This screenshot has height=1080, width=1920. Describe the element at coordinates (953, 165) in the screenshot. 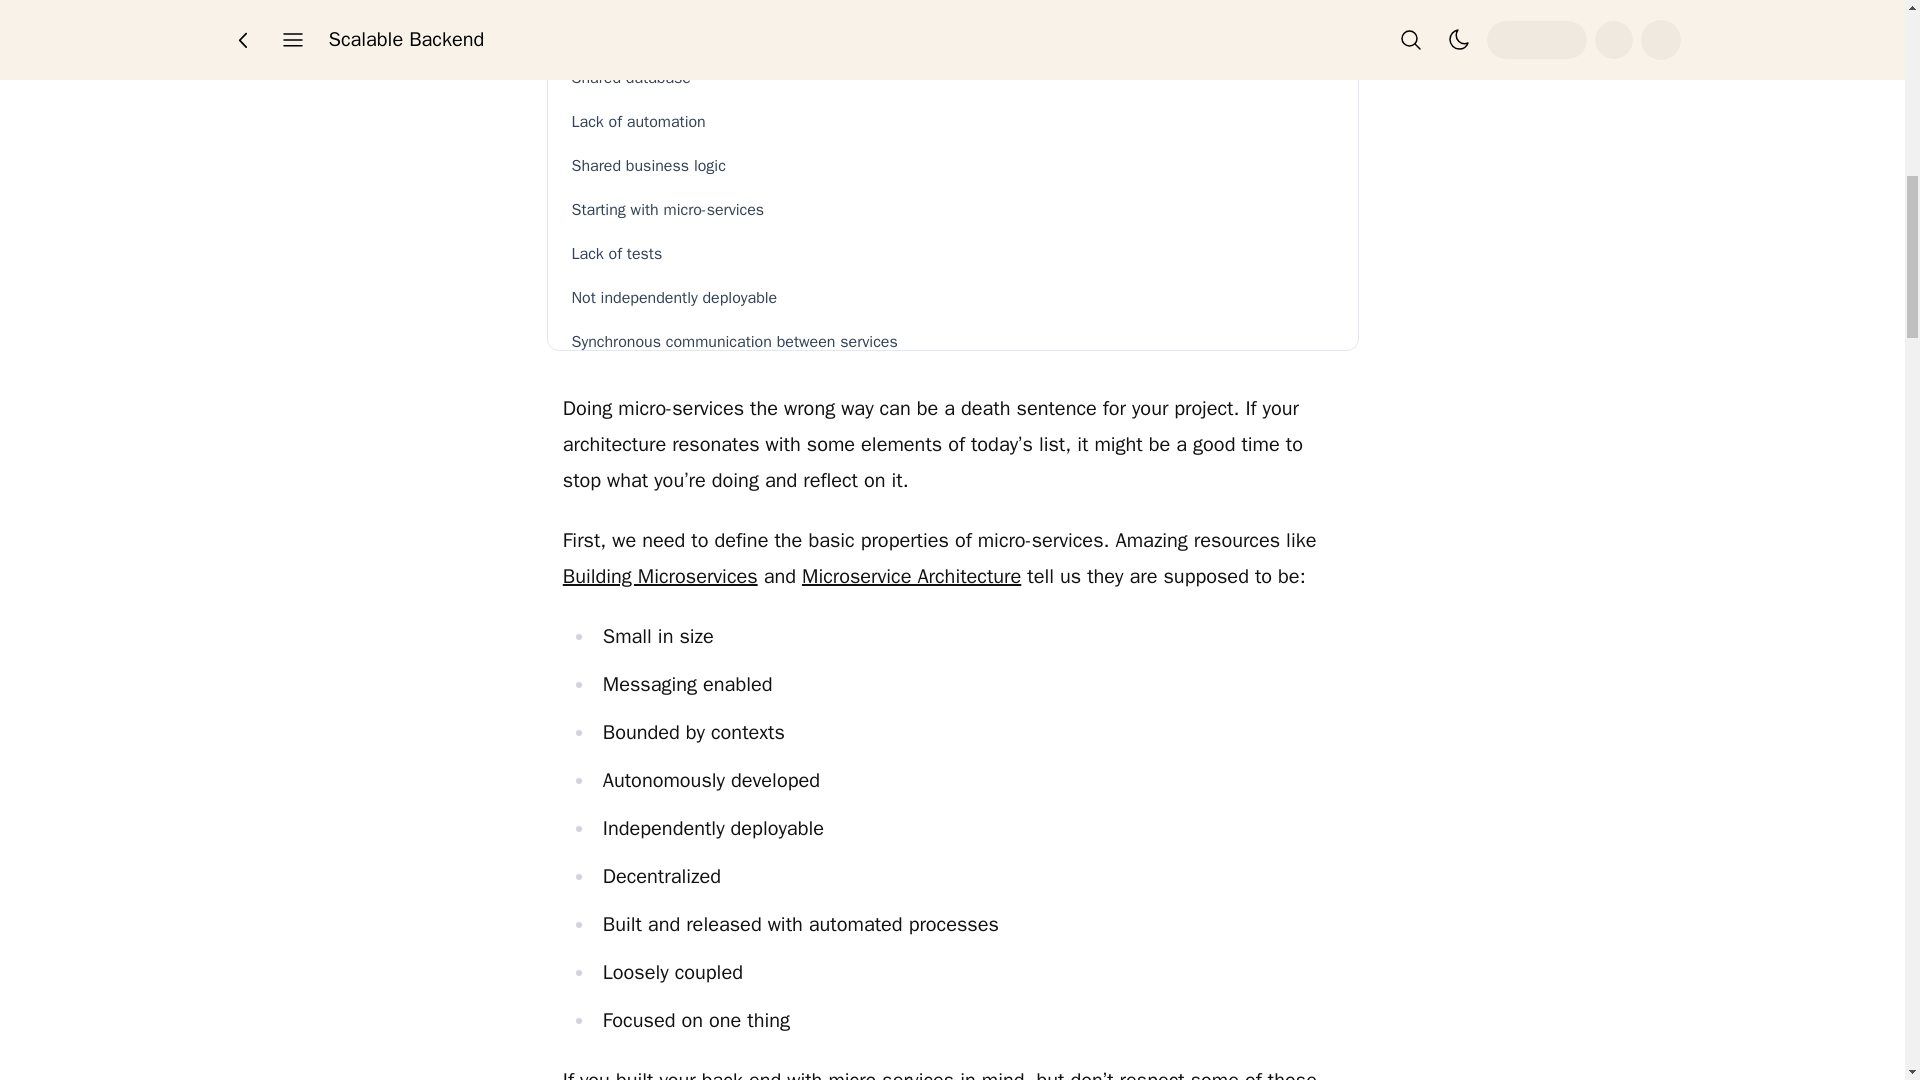

I see `Shared business logic` at that location.